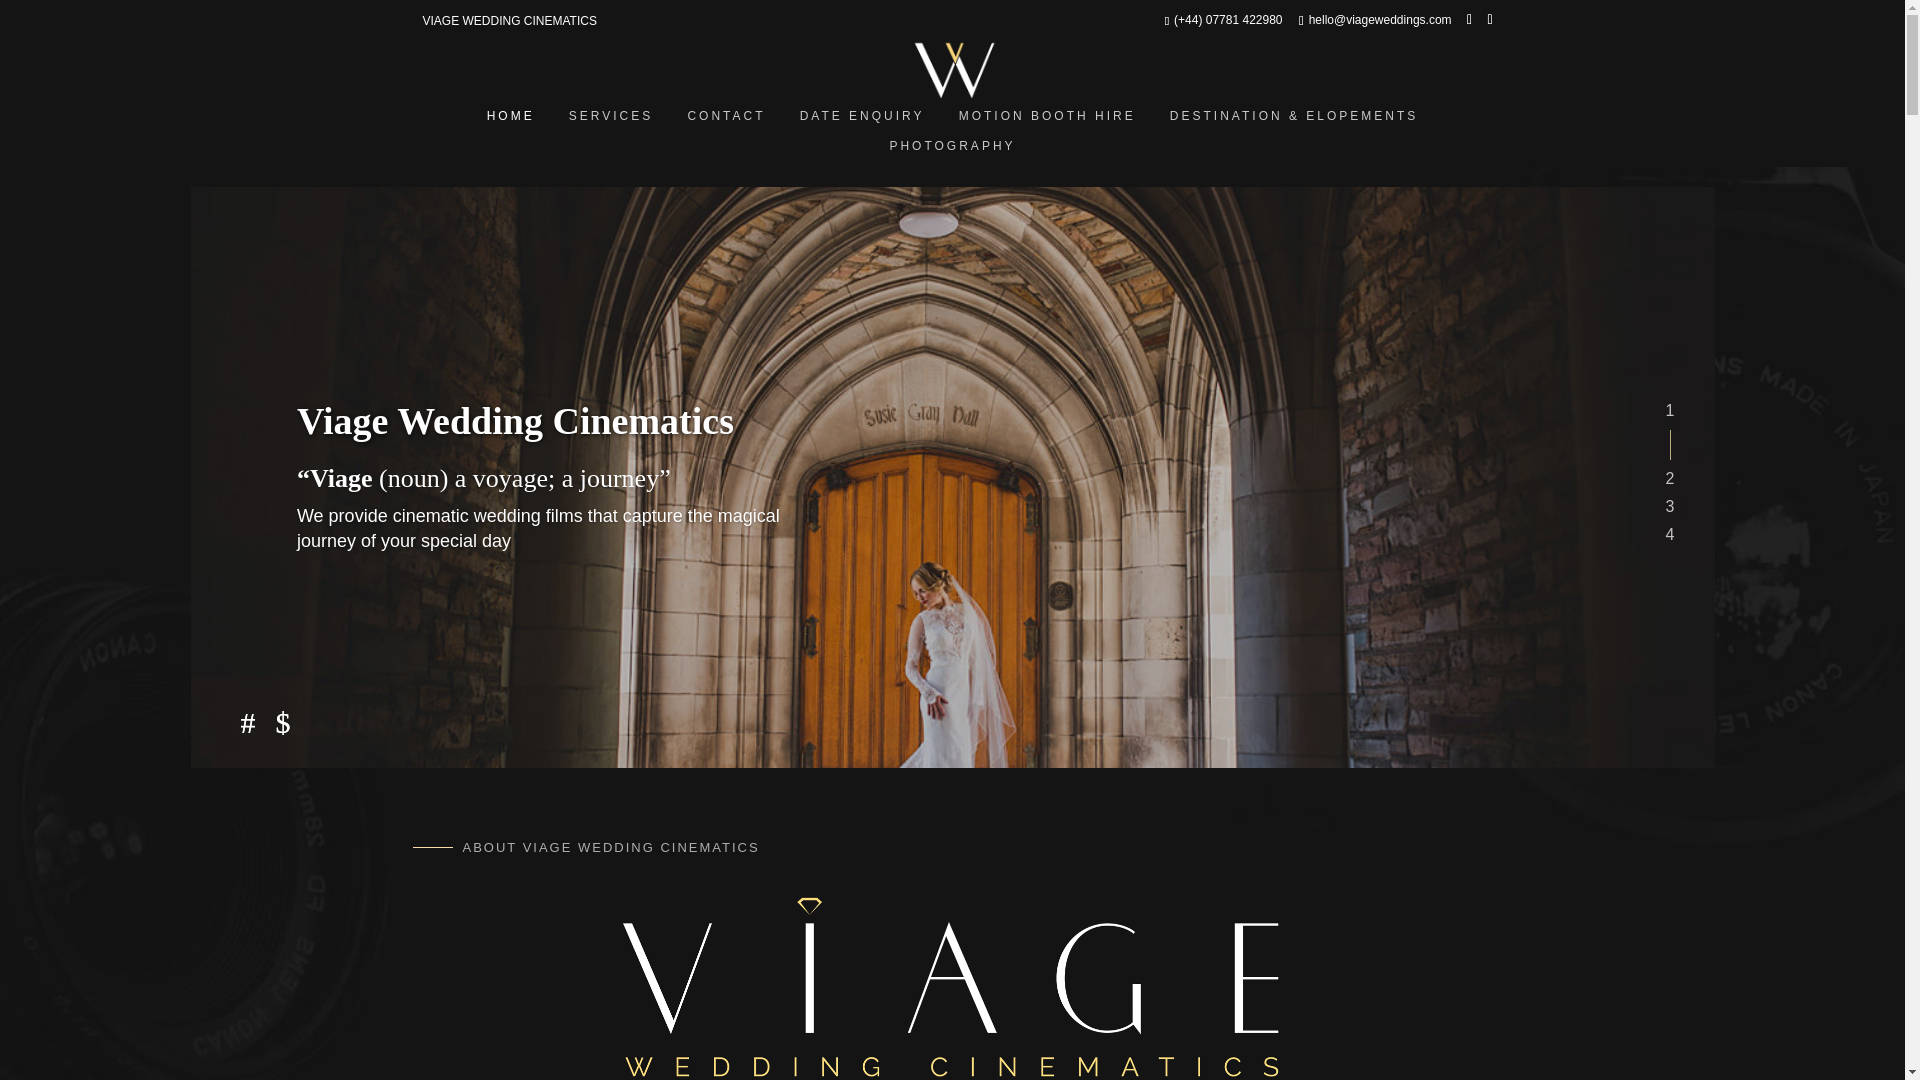  Describe the element at coordinates (952, 982) in the screenshot. I see `3` at that location.